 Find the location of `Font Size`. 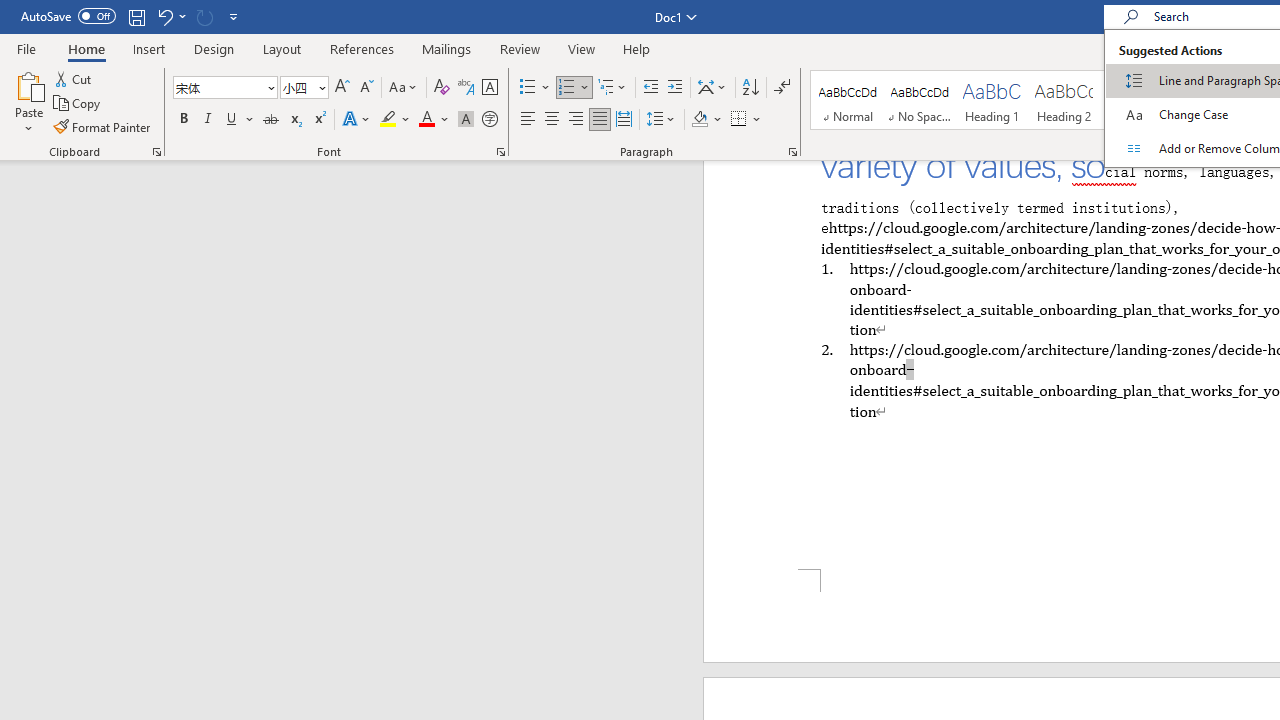

Font Size is located at coordinates (304, 88).